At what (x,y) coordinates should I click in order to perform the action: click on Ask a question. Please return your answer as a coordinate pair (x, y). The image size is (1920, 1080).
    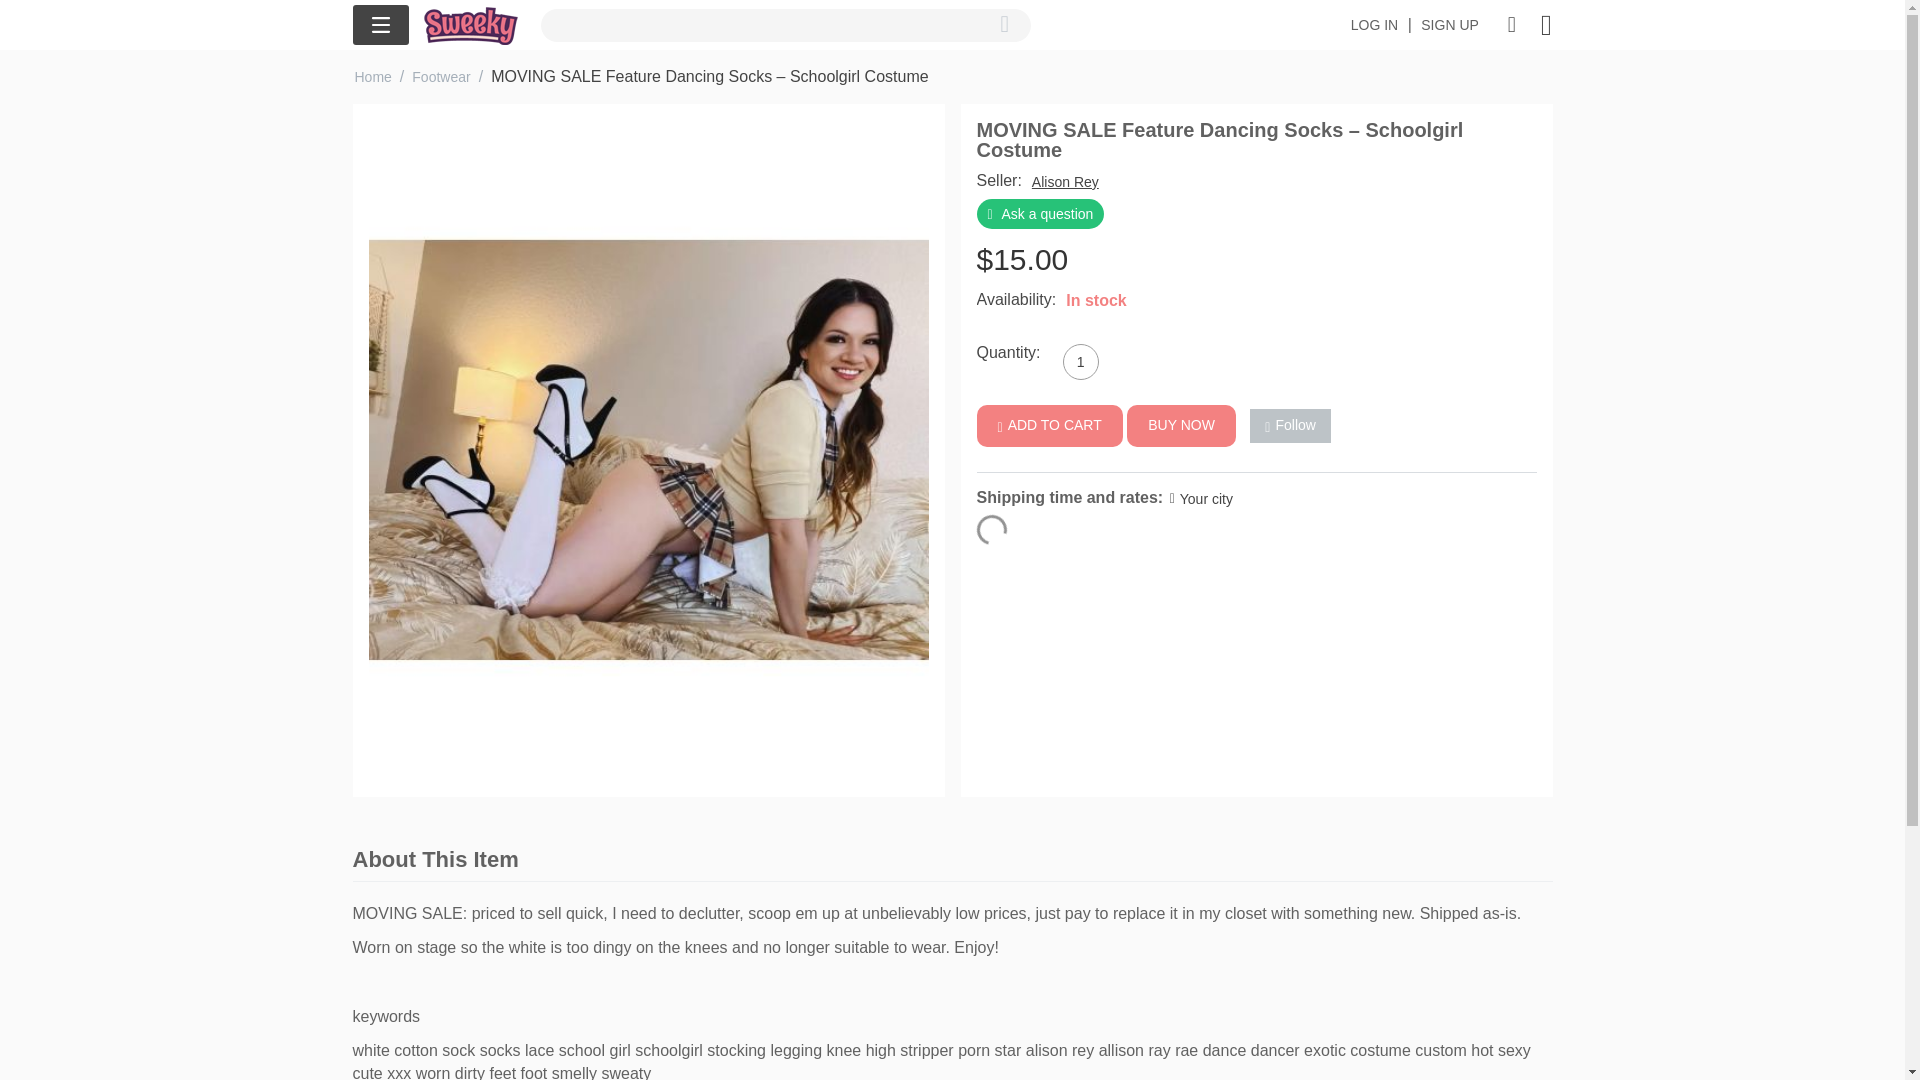
    Looking at the image, I should click on (1040, 213).